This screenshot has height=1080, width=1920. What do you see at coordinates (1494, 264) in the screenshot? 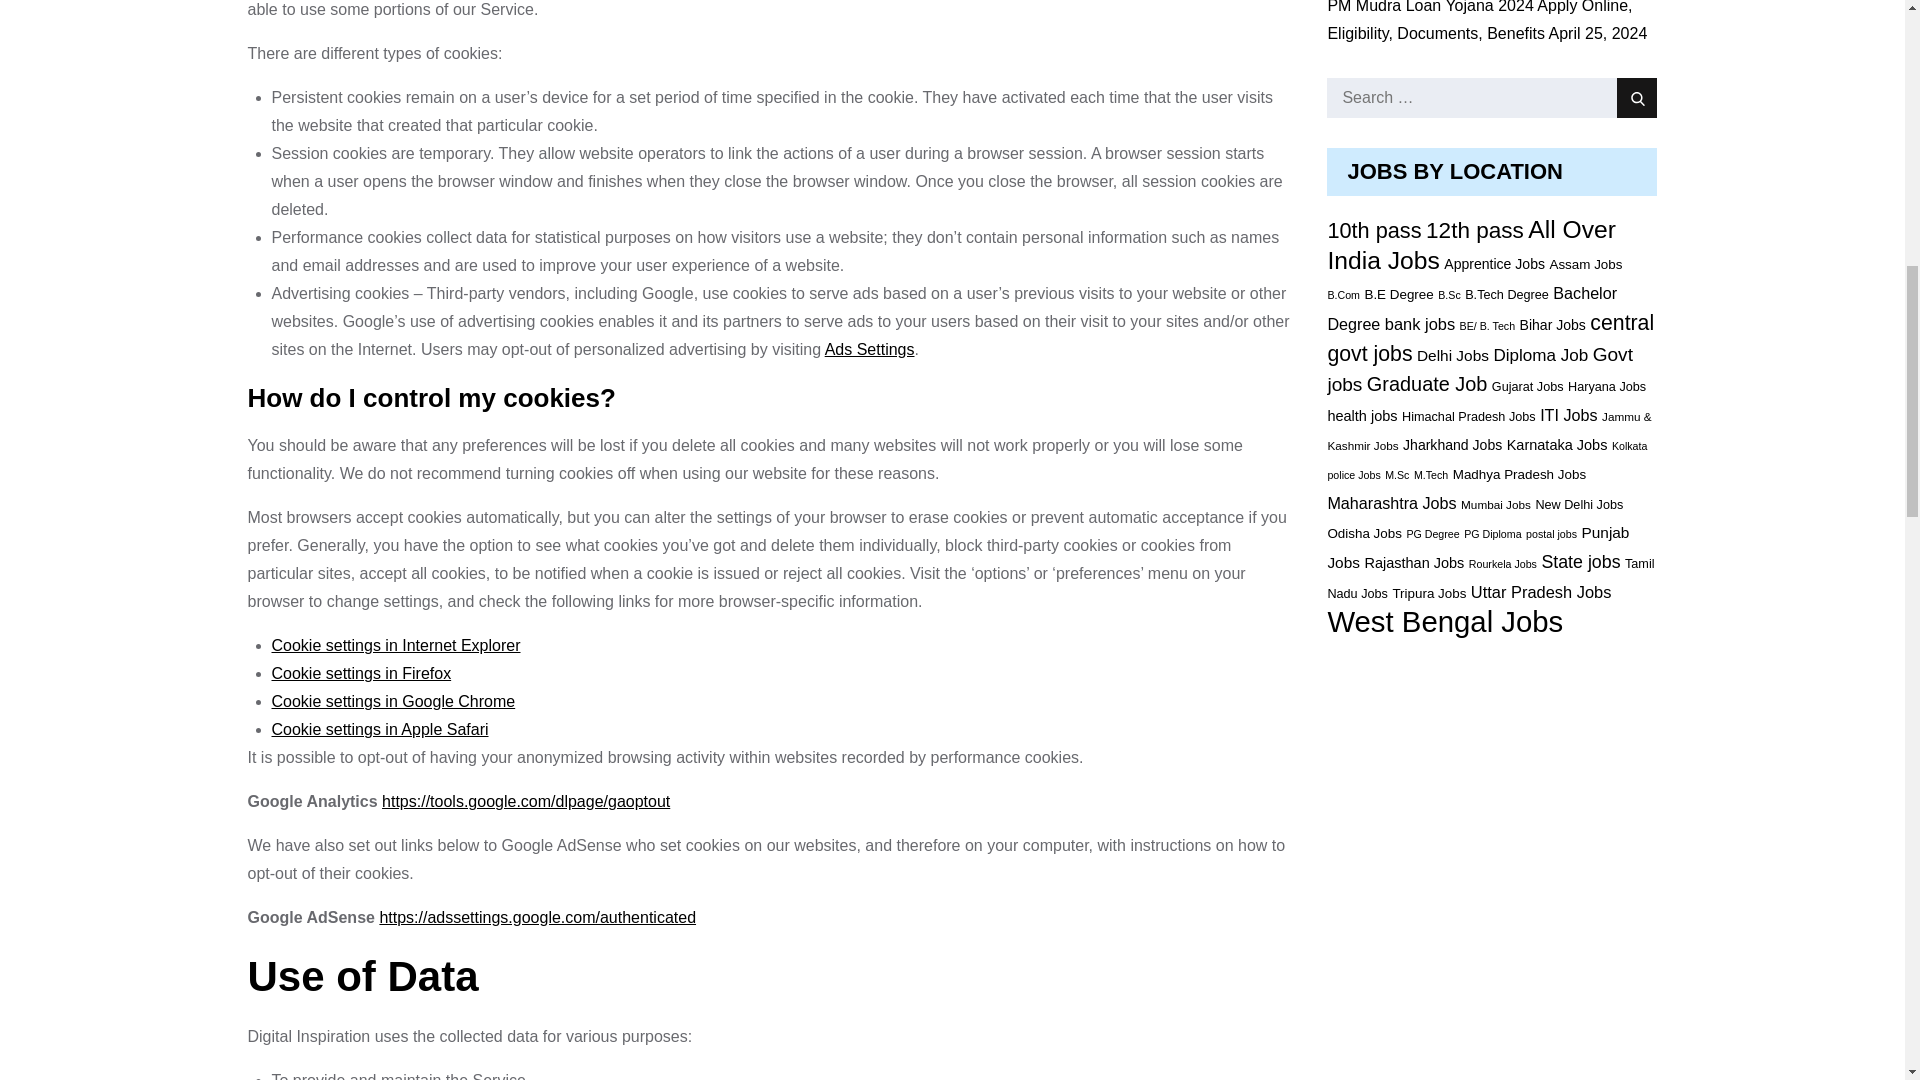
I see `Apprentice Jobs` at bounding box center [1494, 264].